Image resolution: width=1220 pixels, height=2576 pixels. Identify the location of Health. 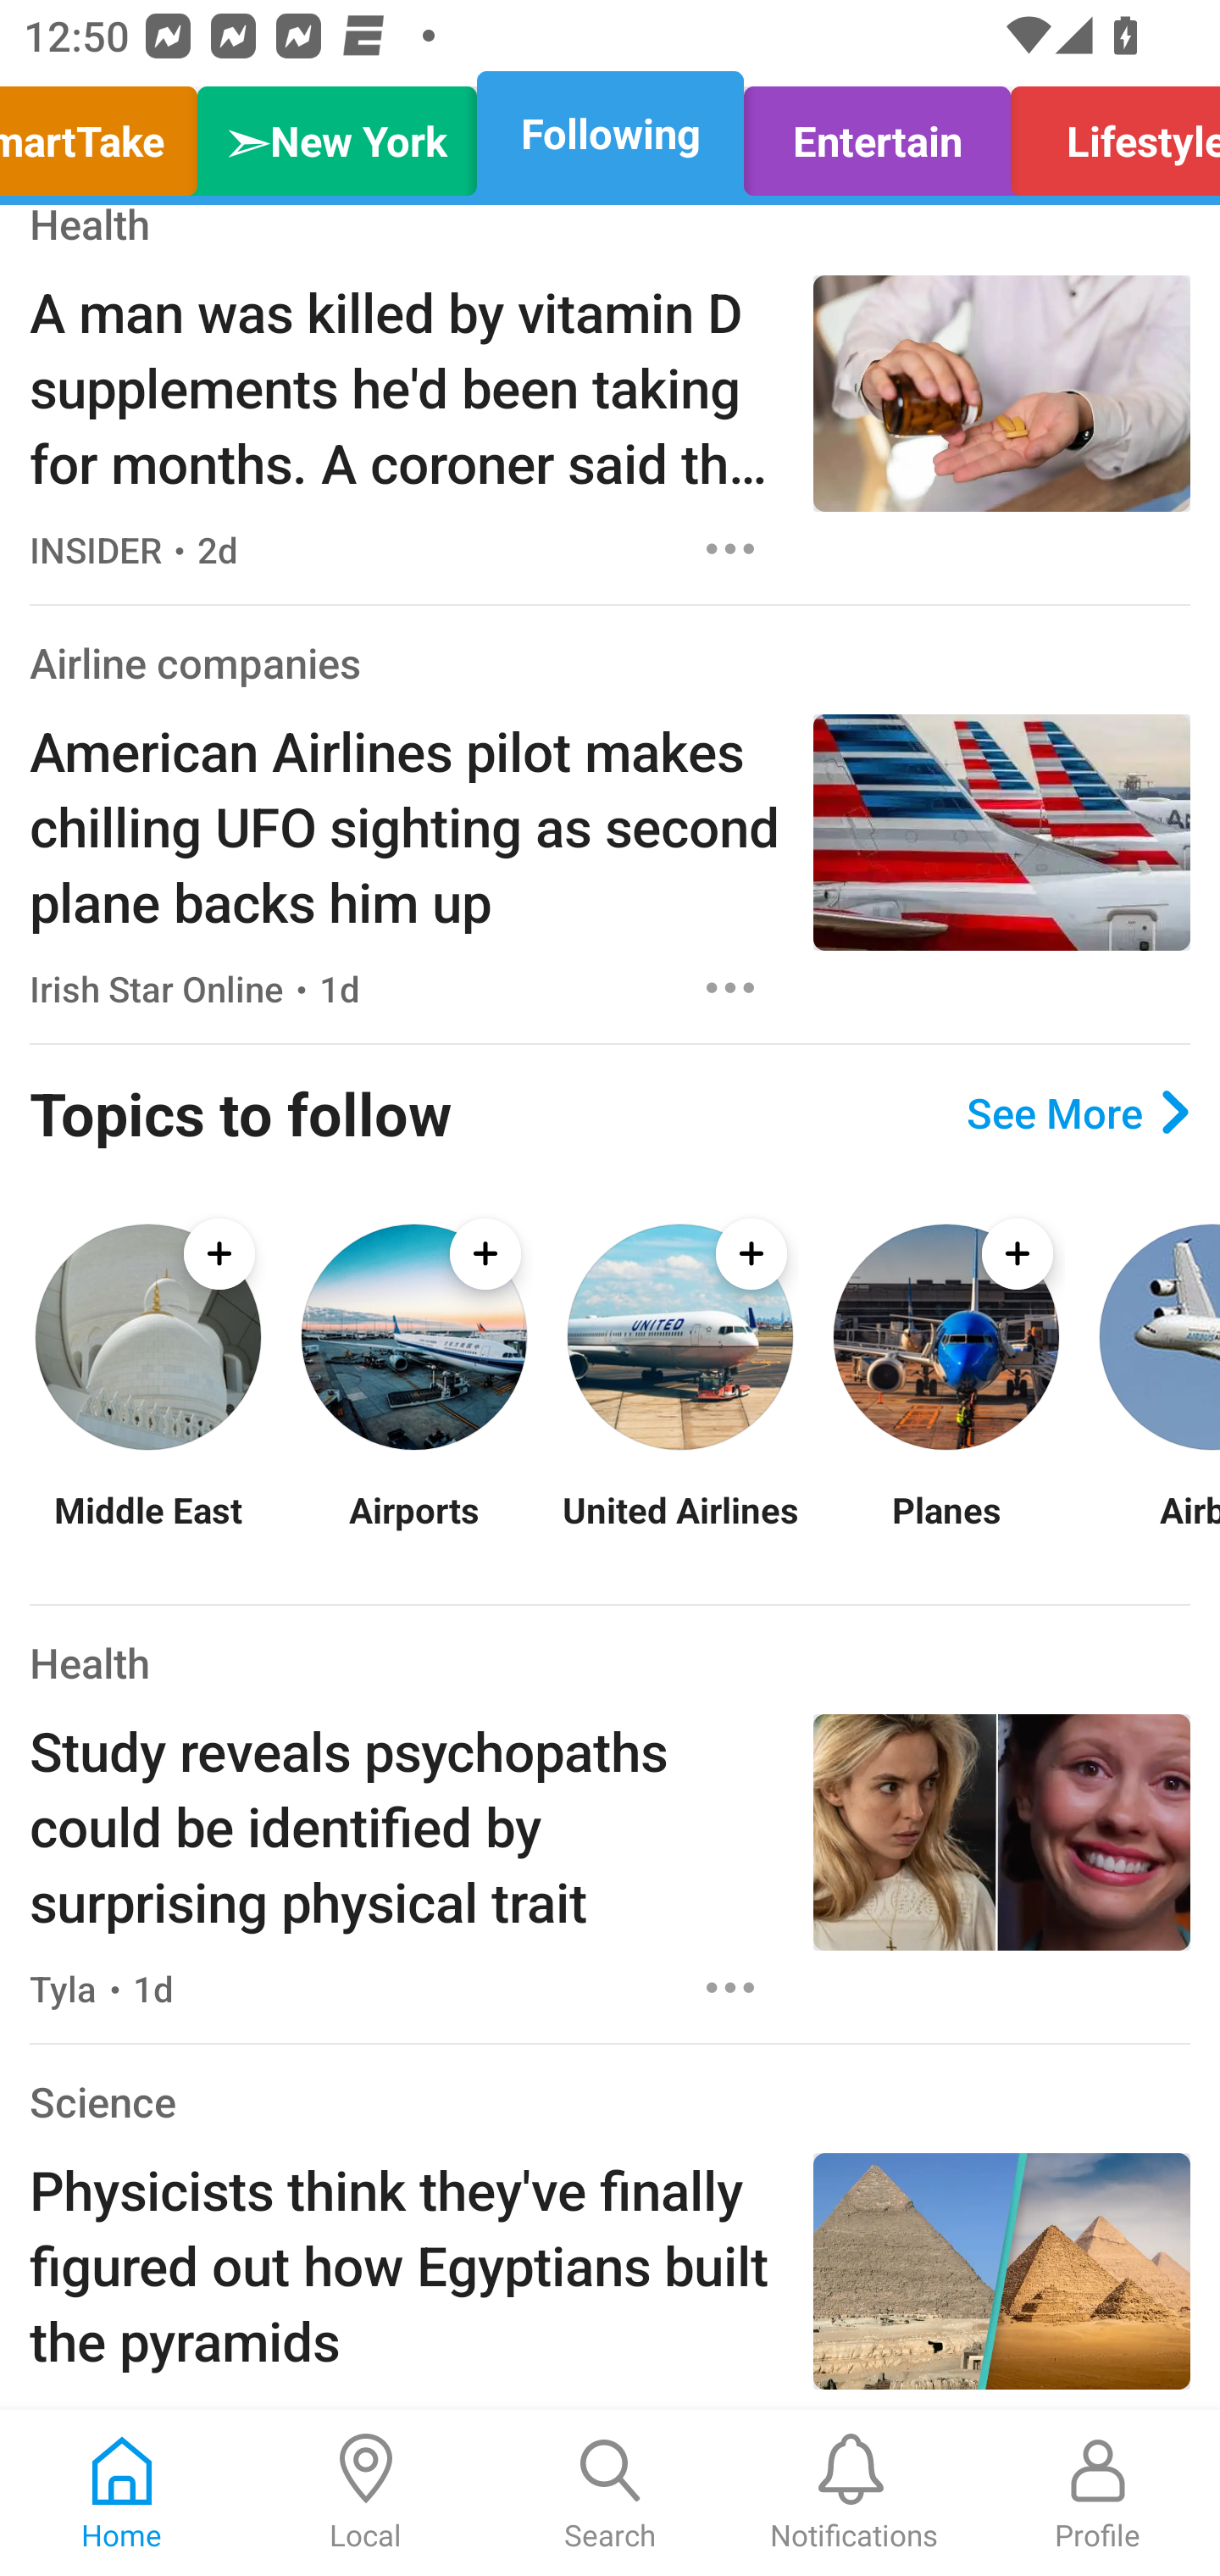
(90, 229).